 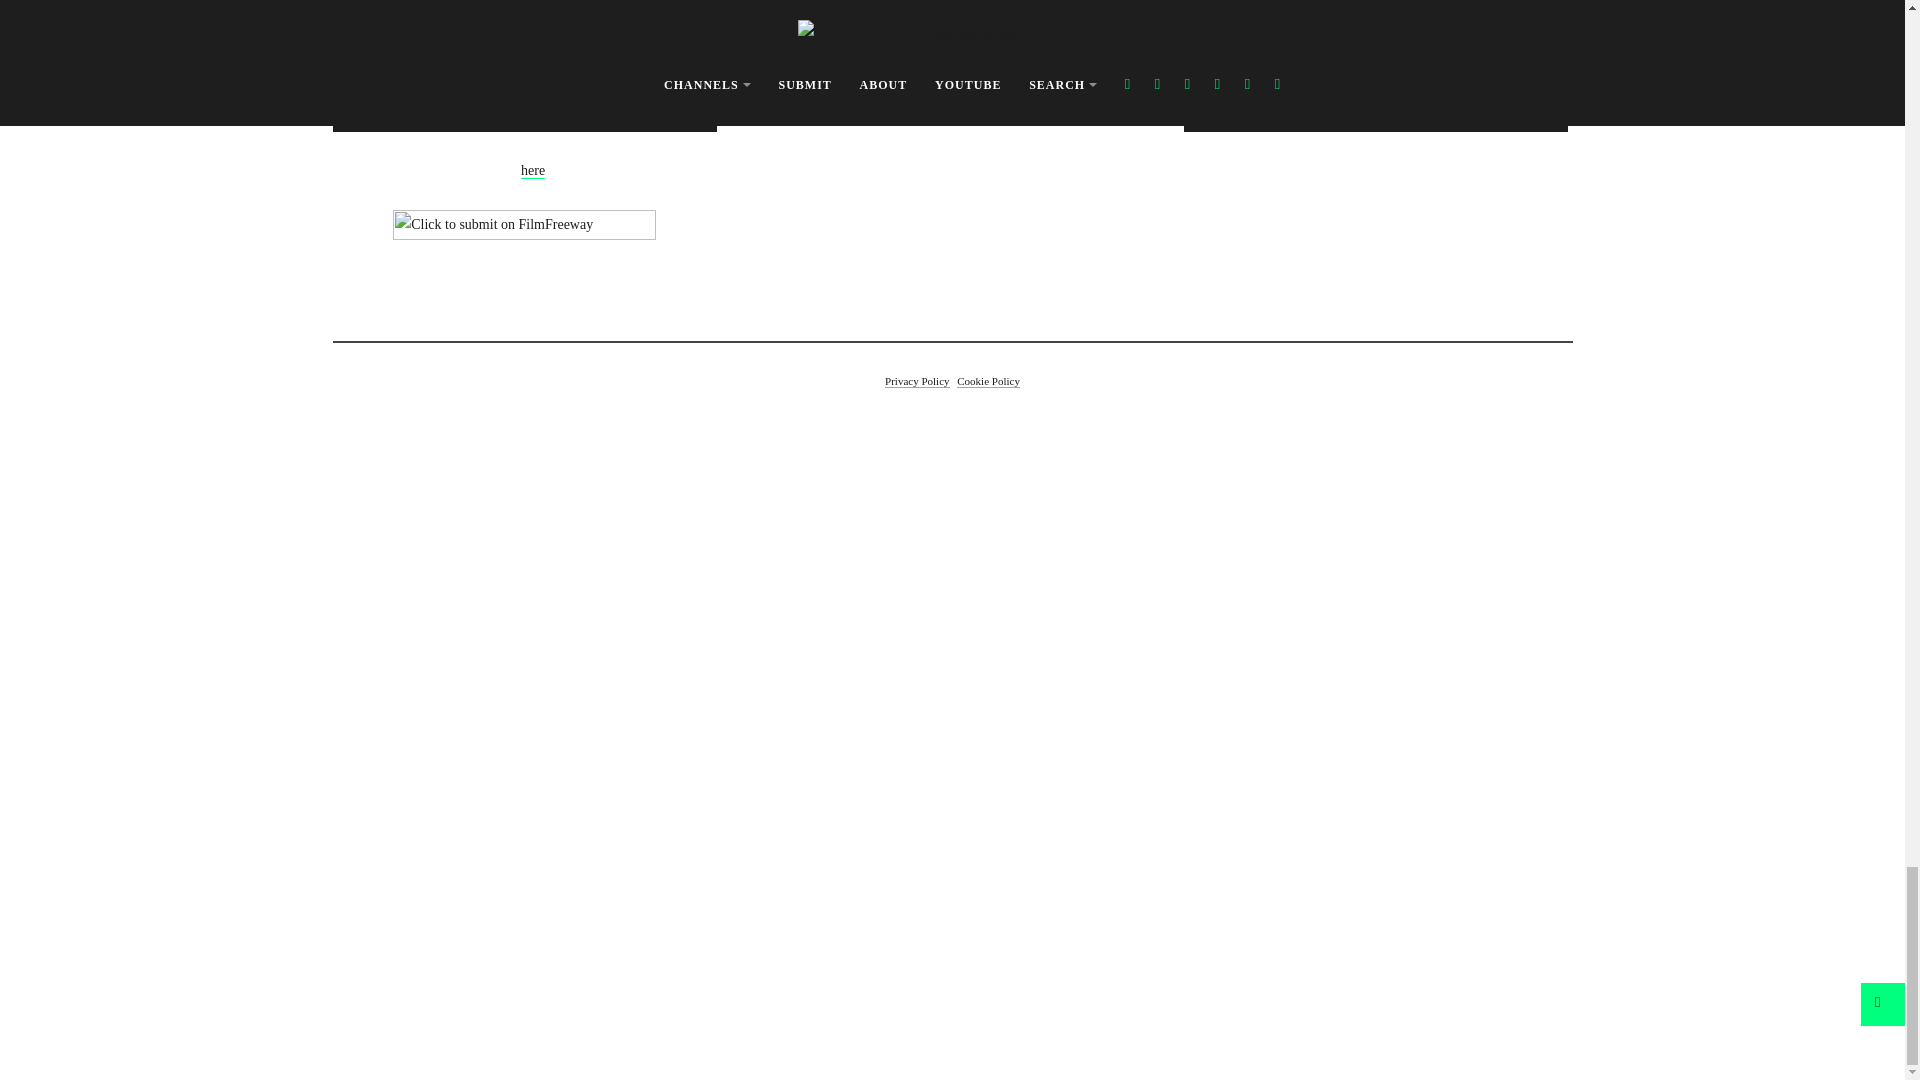 What do you see at coordinates (956, 213) in the screenshot?
I see `Directors Notes on YouTube` at bounding box center [956, 213].